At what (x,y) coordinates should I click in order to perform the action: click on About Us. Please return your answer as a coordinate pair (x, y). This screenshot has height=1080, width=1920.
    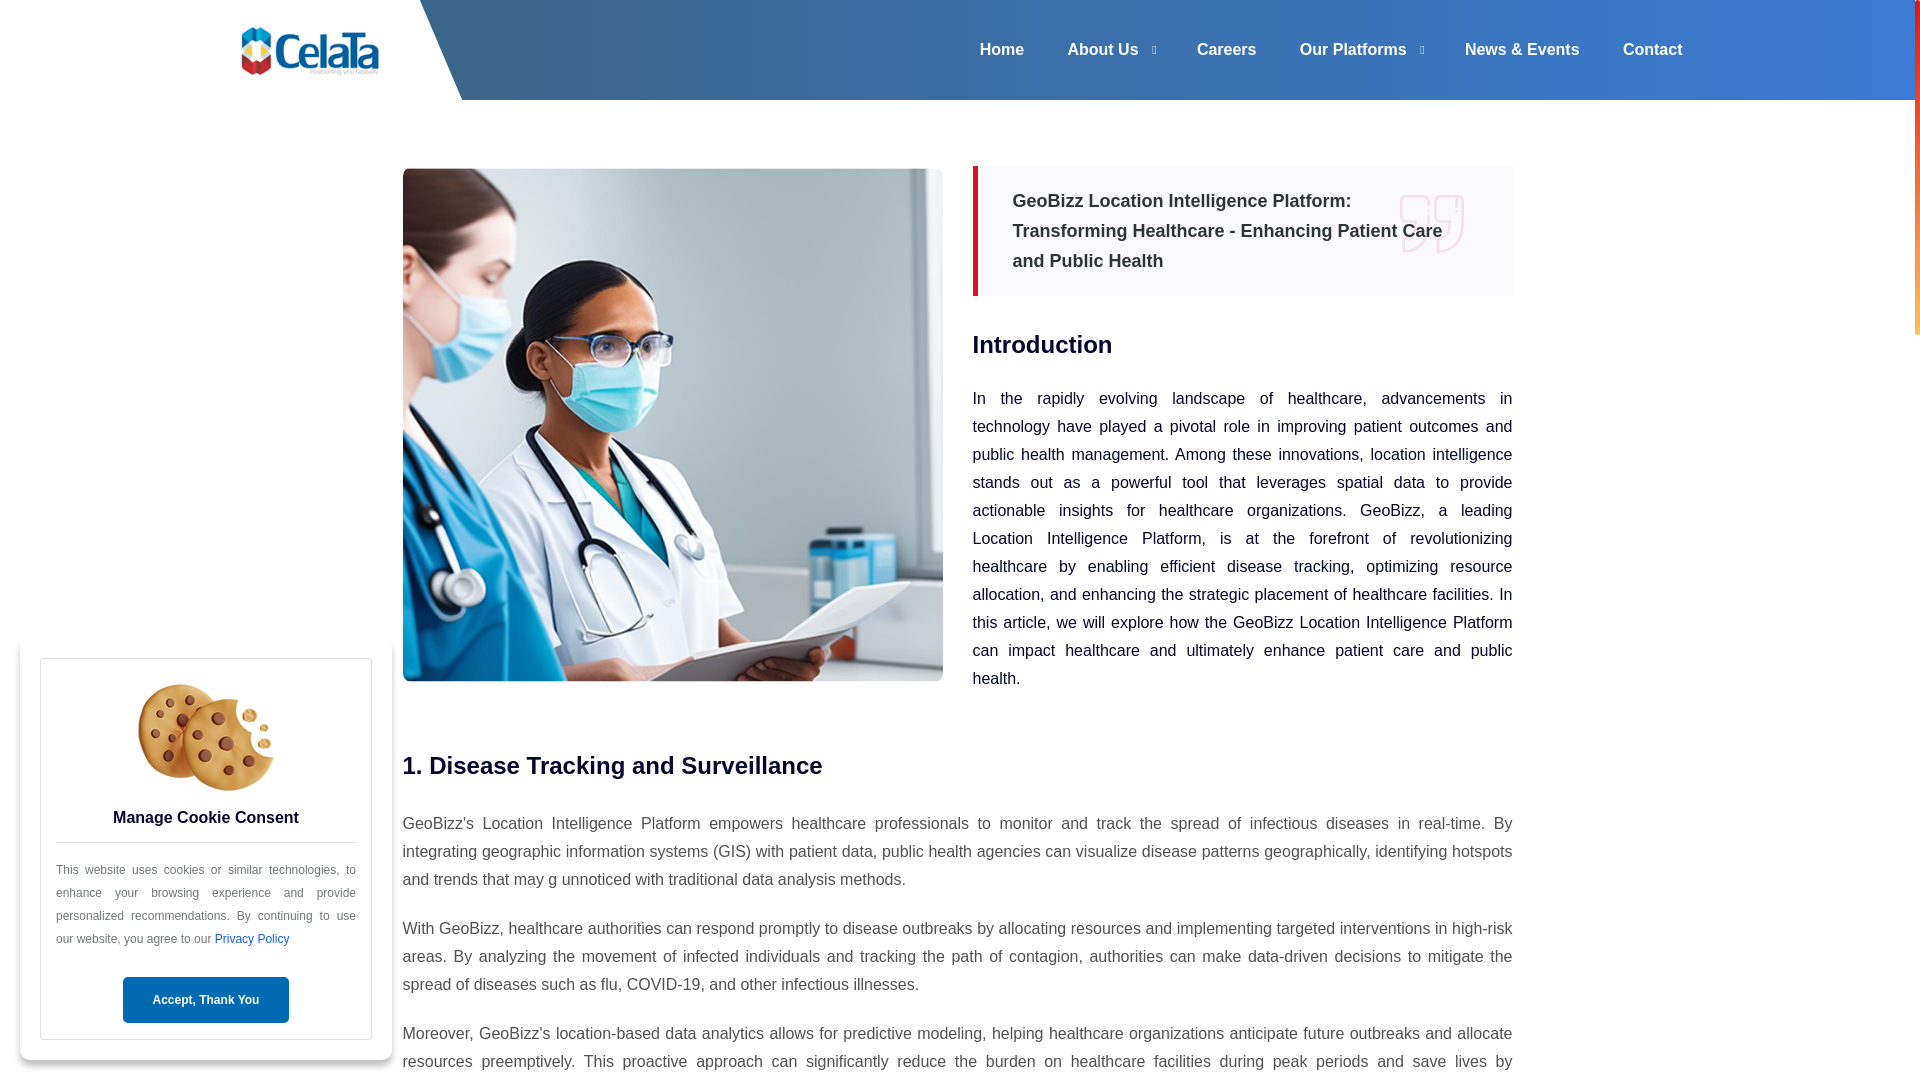
    Looking at the image, I should click on (1102, 50).